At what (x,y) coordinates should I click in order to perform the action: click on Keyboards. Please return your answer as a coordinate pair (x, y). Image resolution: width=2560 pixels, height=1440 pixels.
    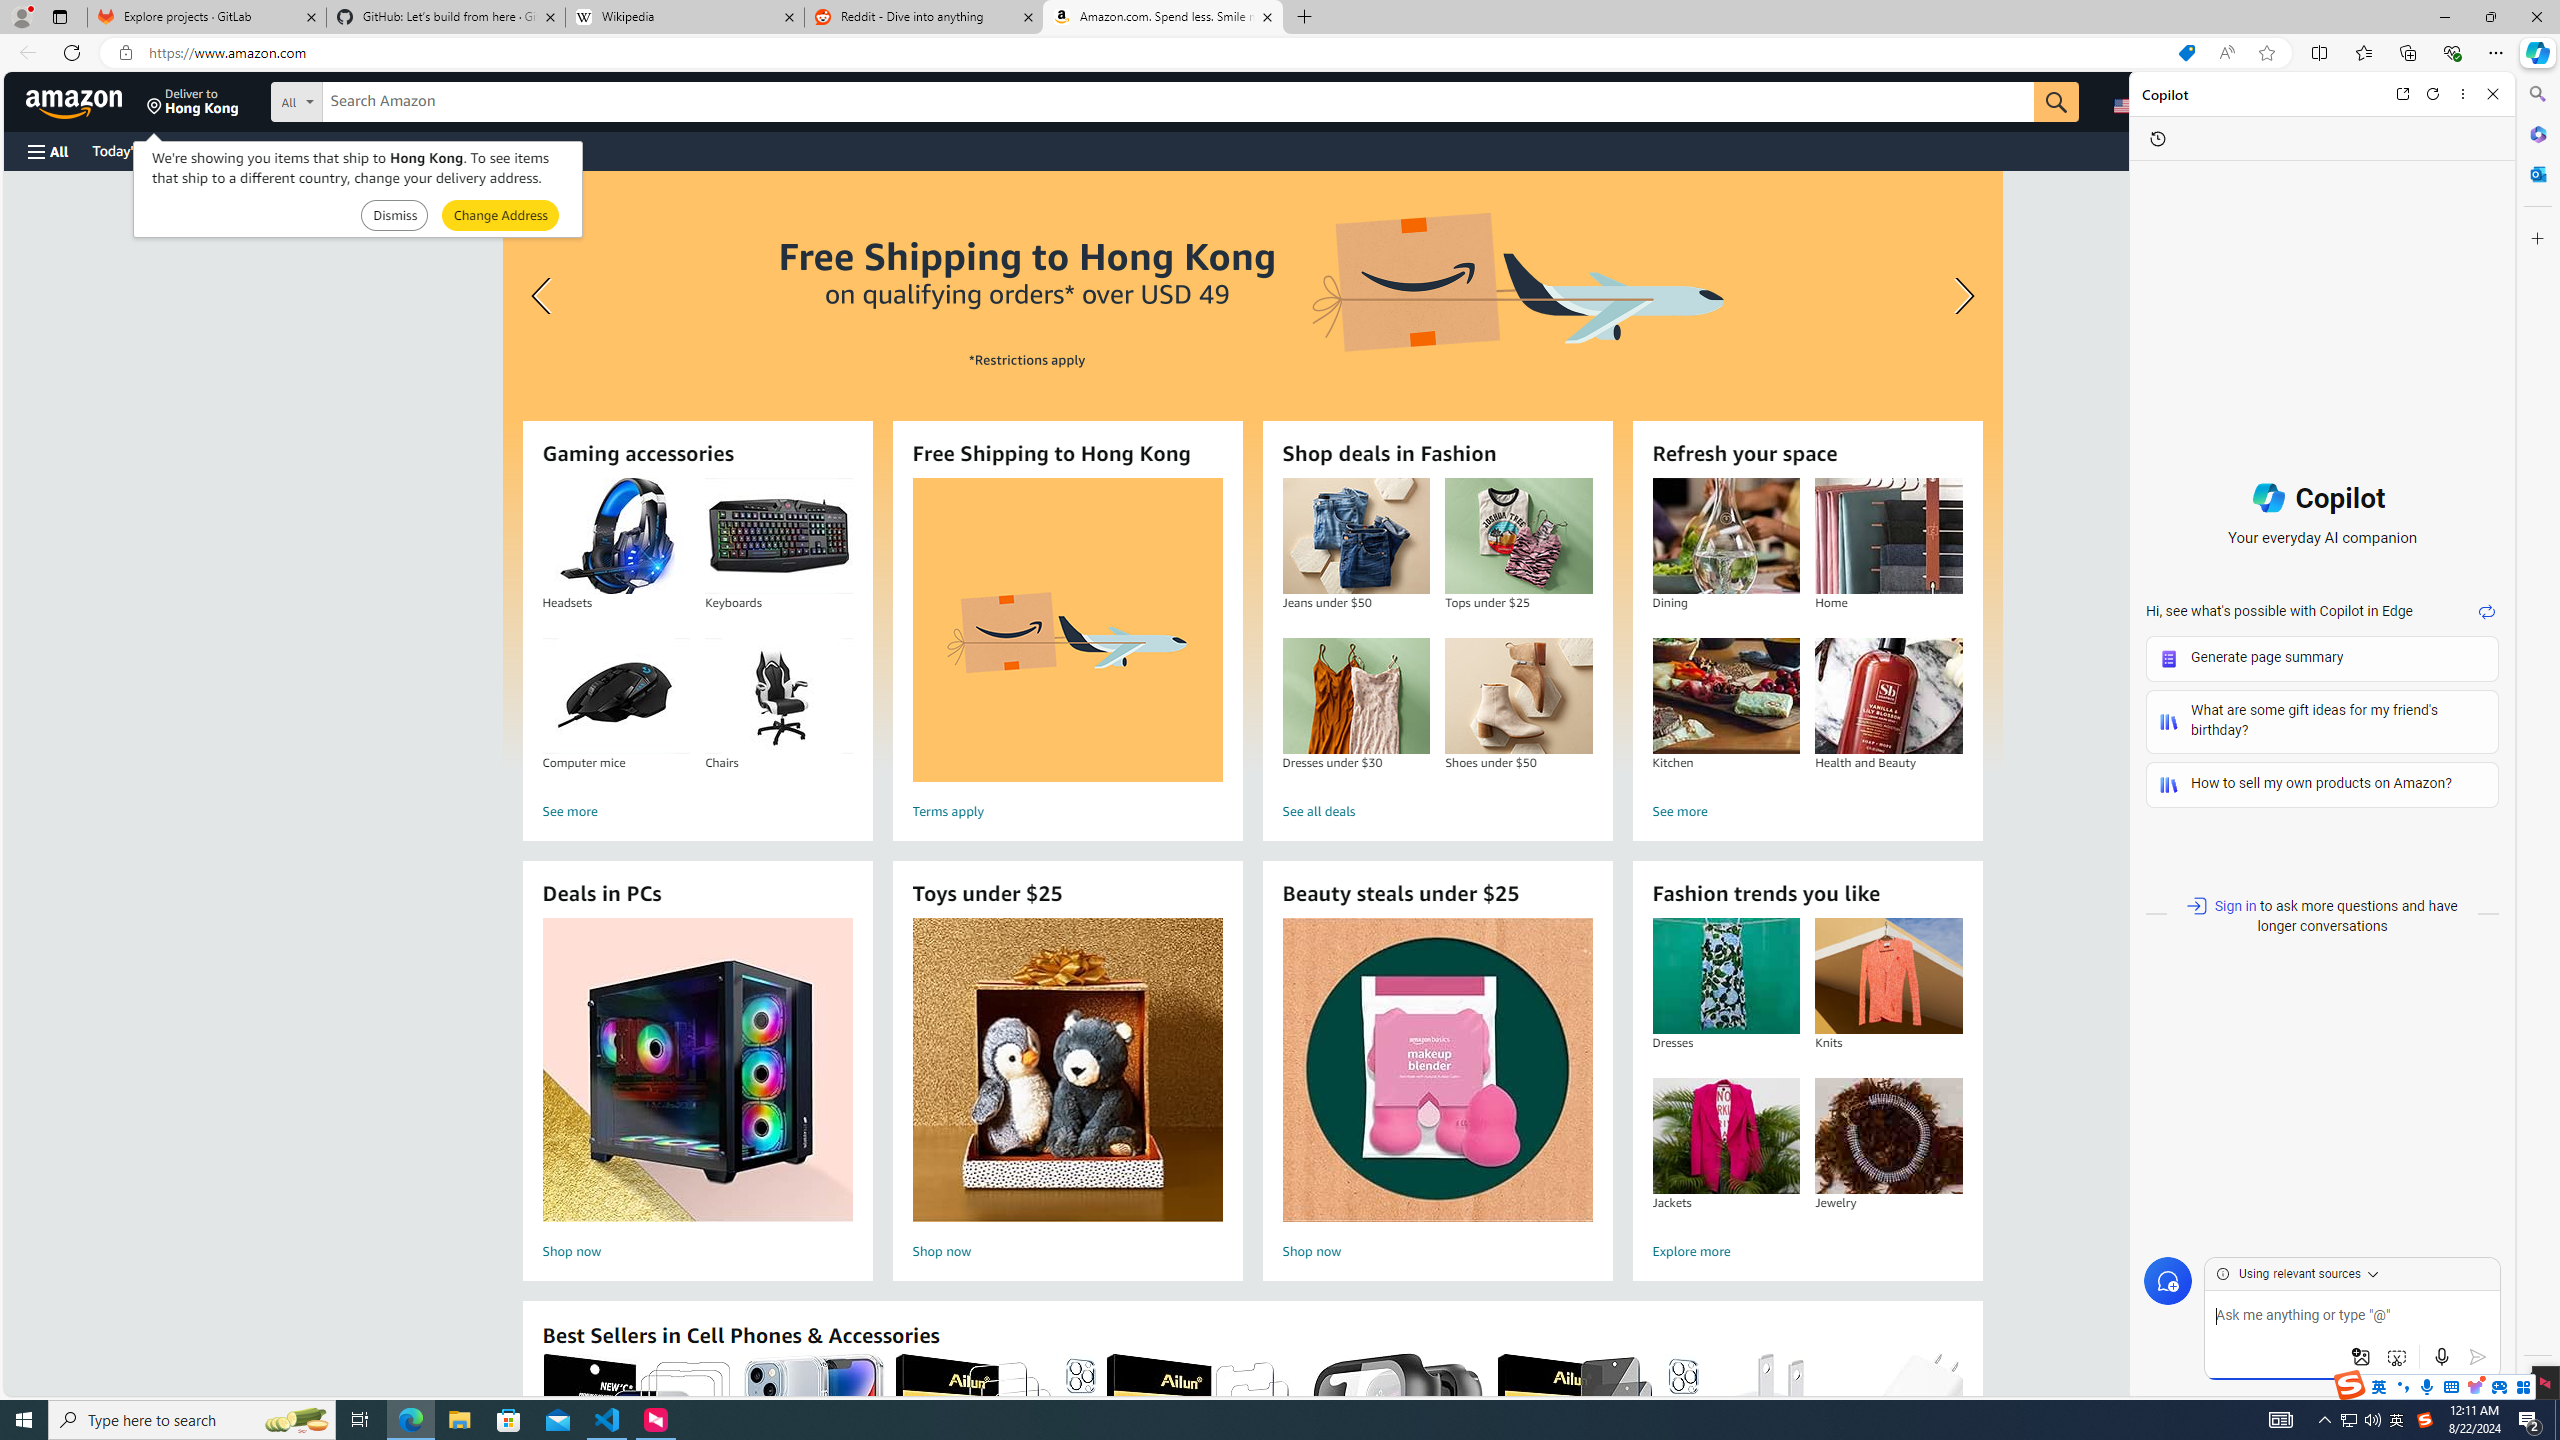
    Looking at the image, I should click on (779, 536).